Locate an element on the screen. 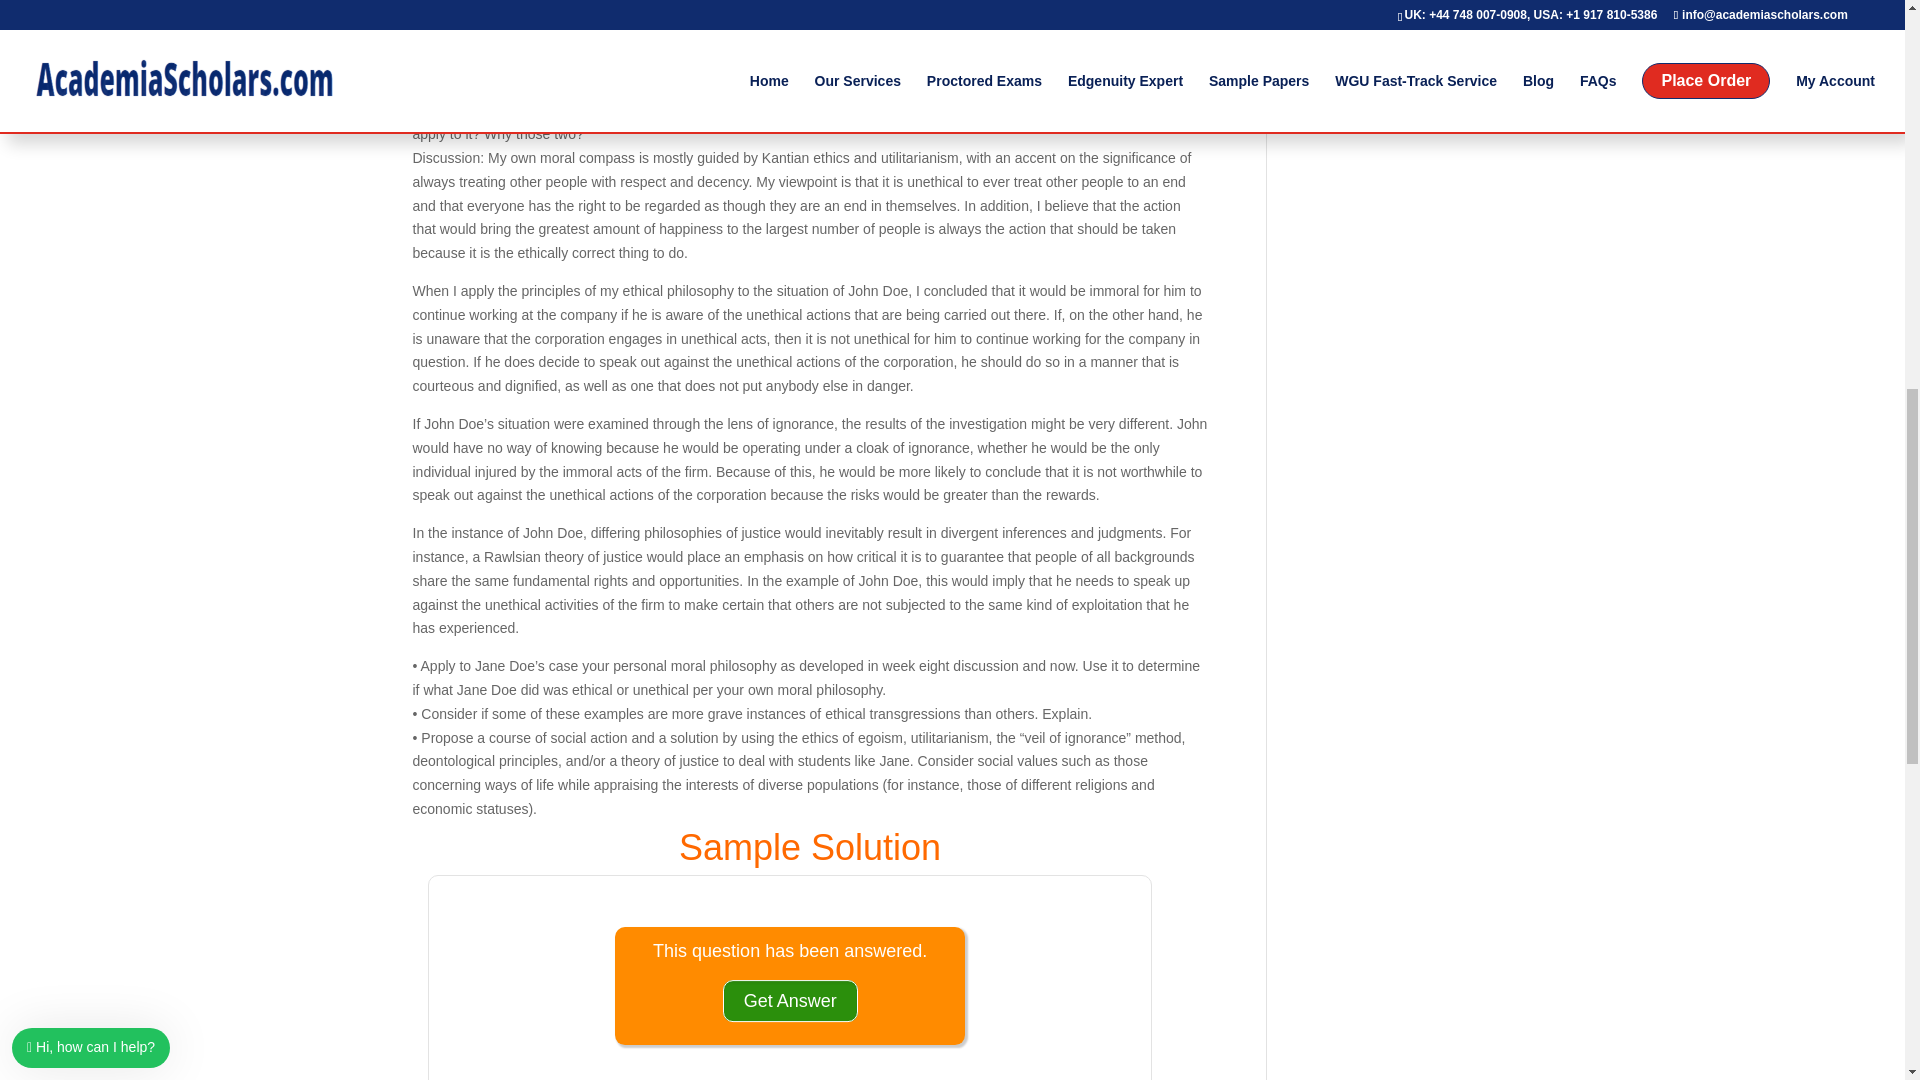  Get Answer is located at coordinates (790, 1001).